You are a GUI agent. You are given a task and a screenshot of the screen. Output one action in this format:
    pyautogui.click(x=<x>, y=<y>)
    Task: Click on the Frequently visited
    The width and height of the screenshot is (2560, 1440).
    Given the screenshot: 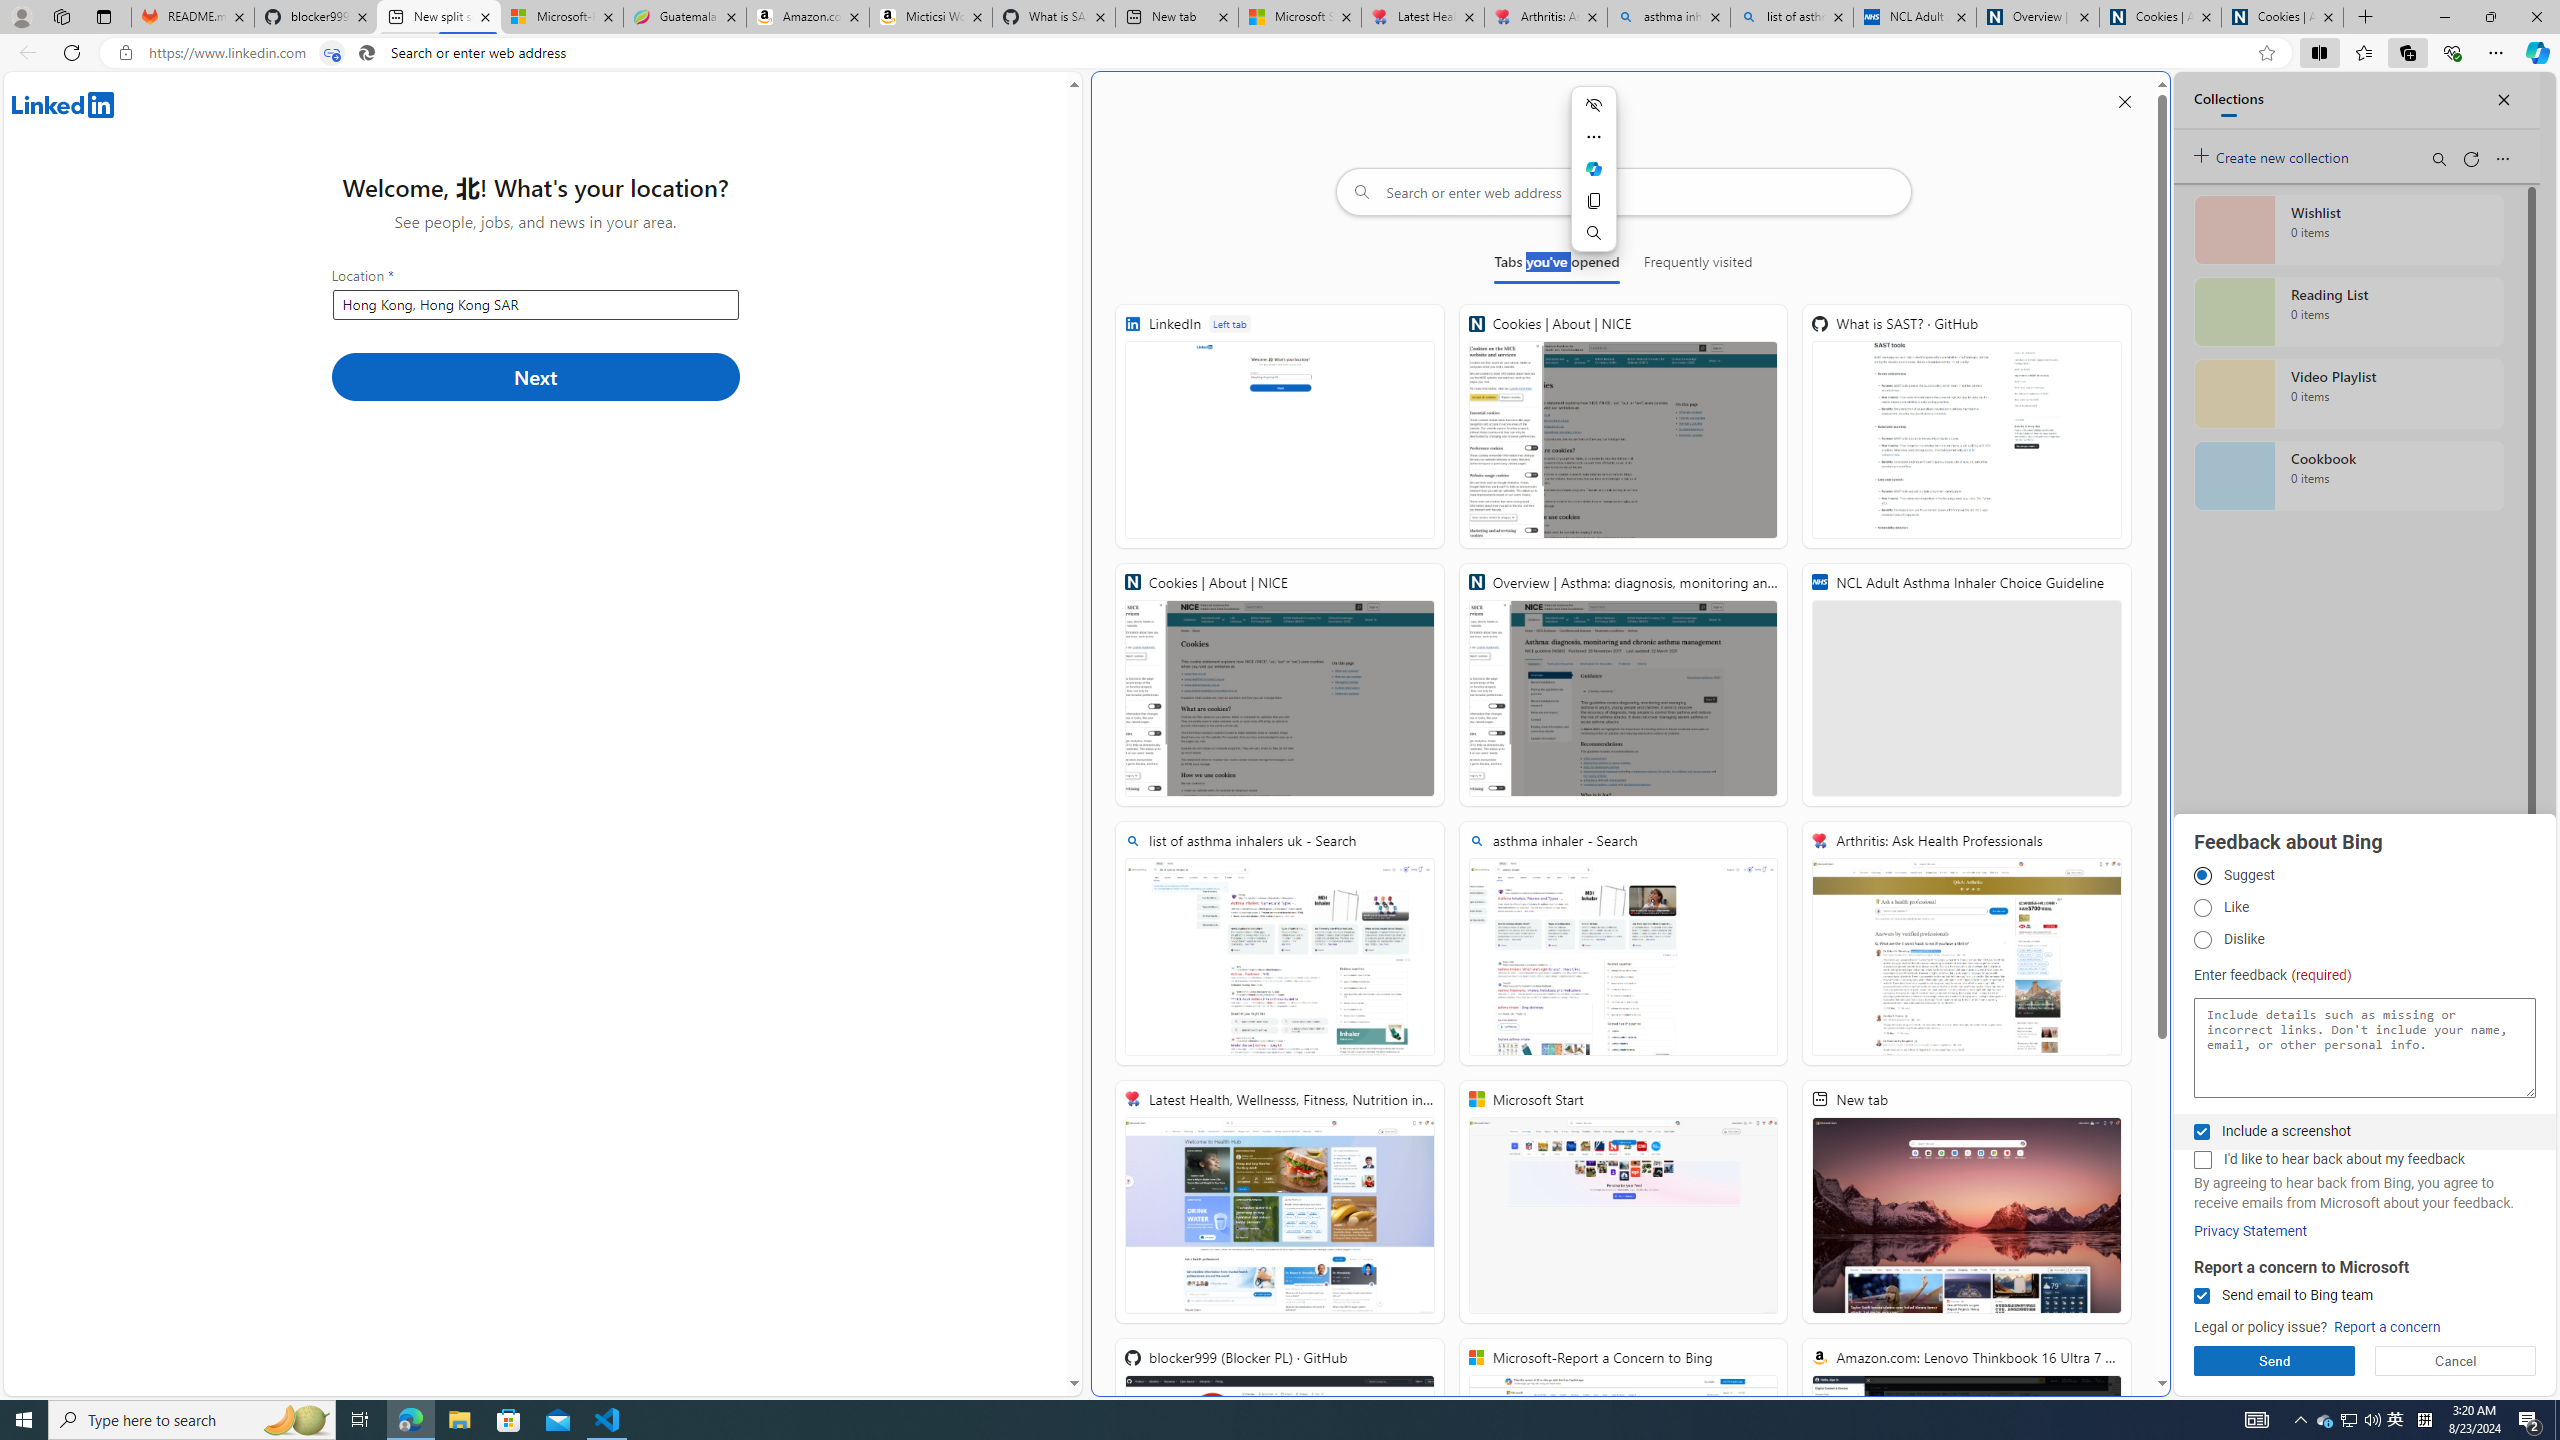 What is the action you would take?
    pyautogui.click(x=1698, y=266)
    